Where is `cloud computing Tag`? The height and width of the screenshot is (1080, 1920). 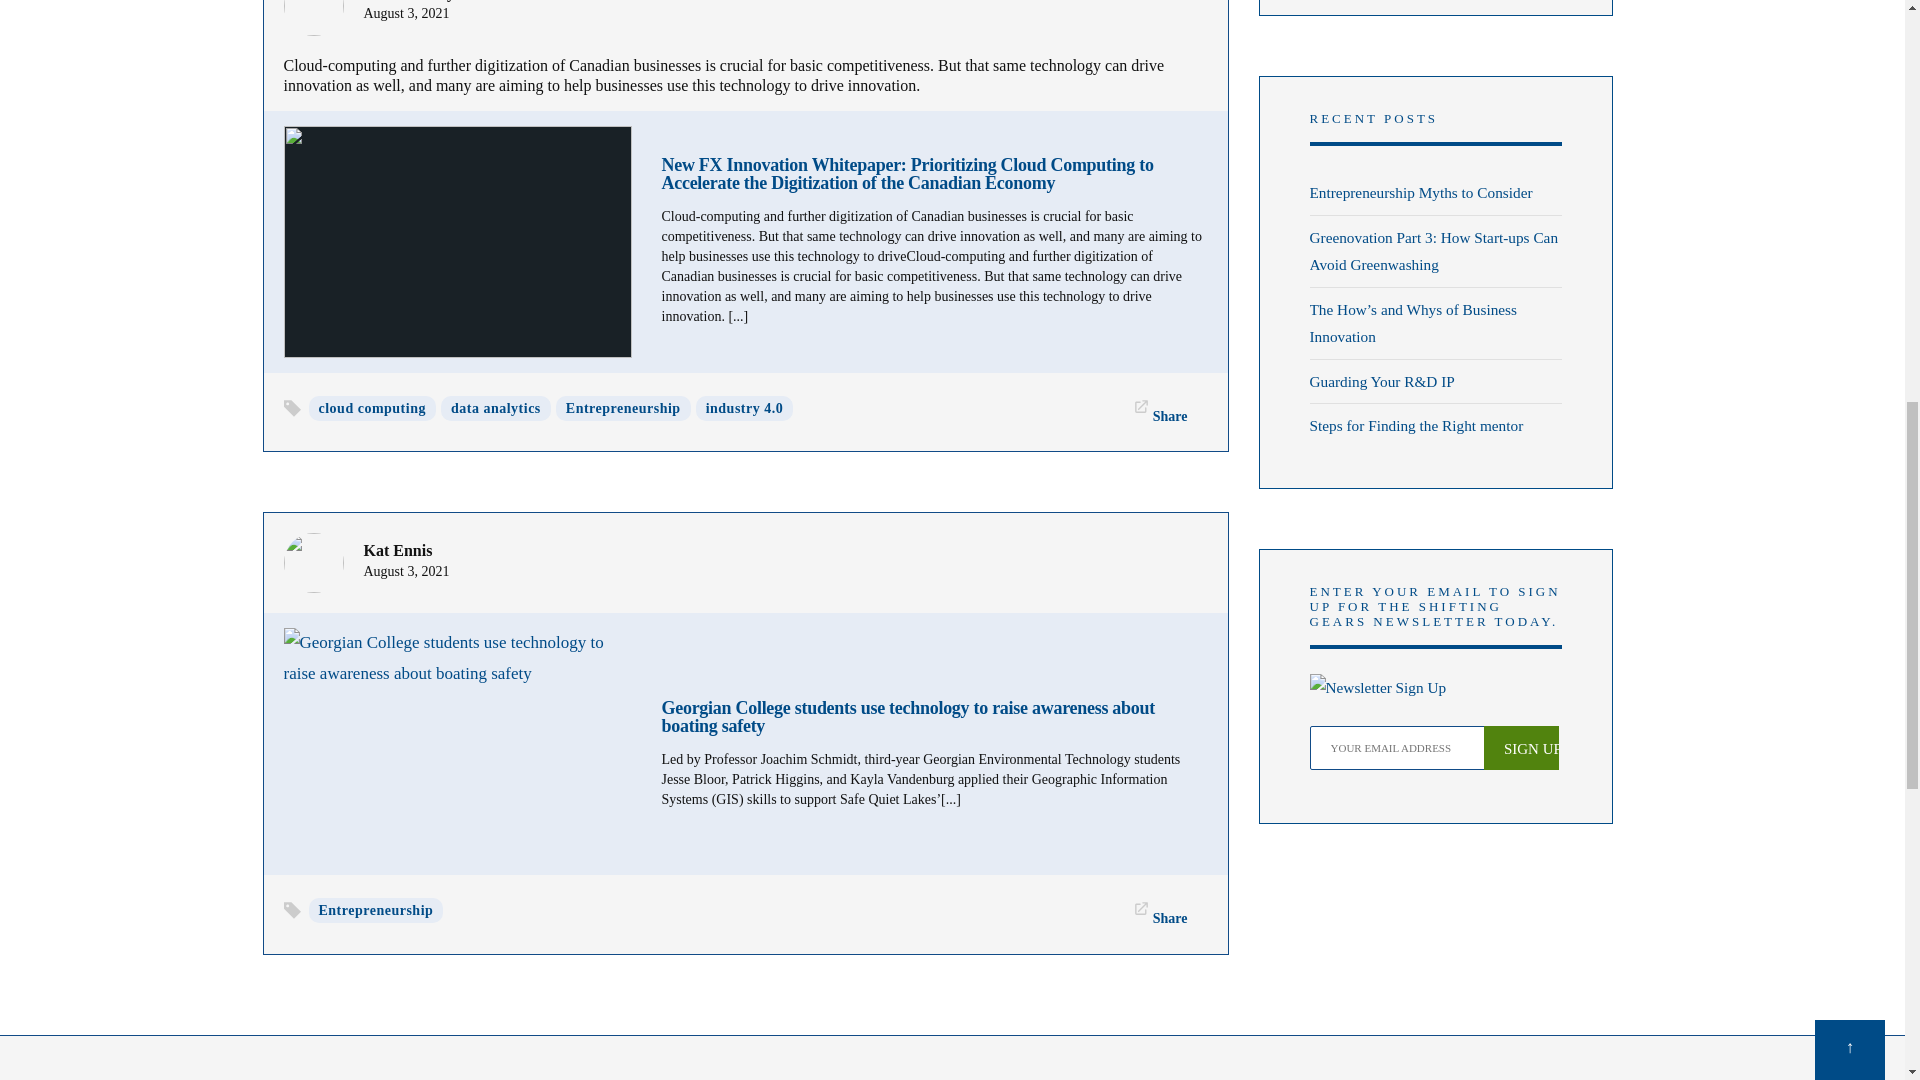
cloud computing Tag is located at coordinates (371, 408).